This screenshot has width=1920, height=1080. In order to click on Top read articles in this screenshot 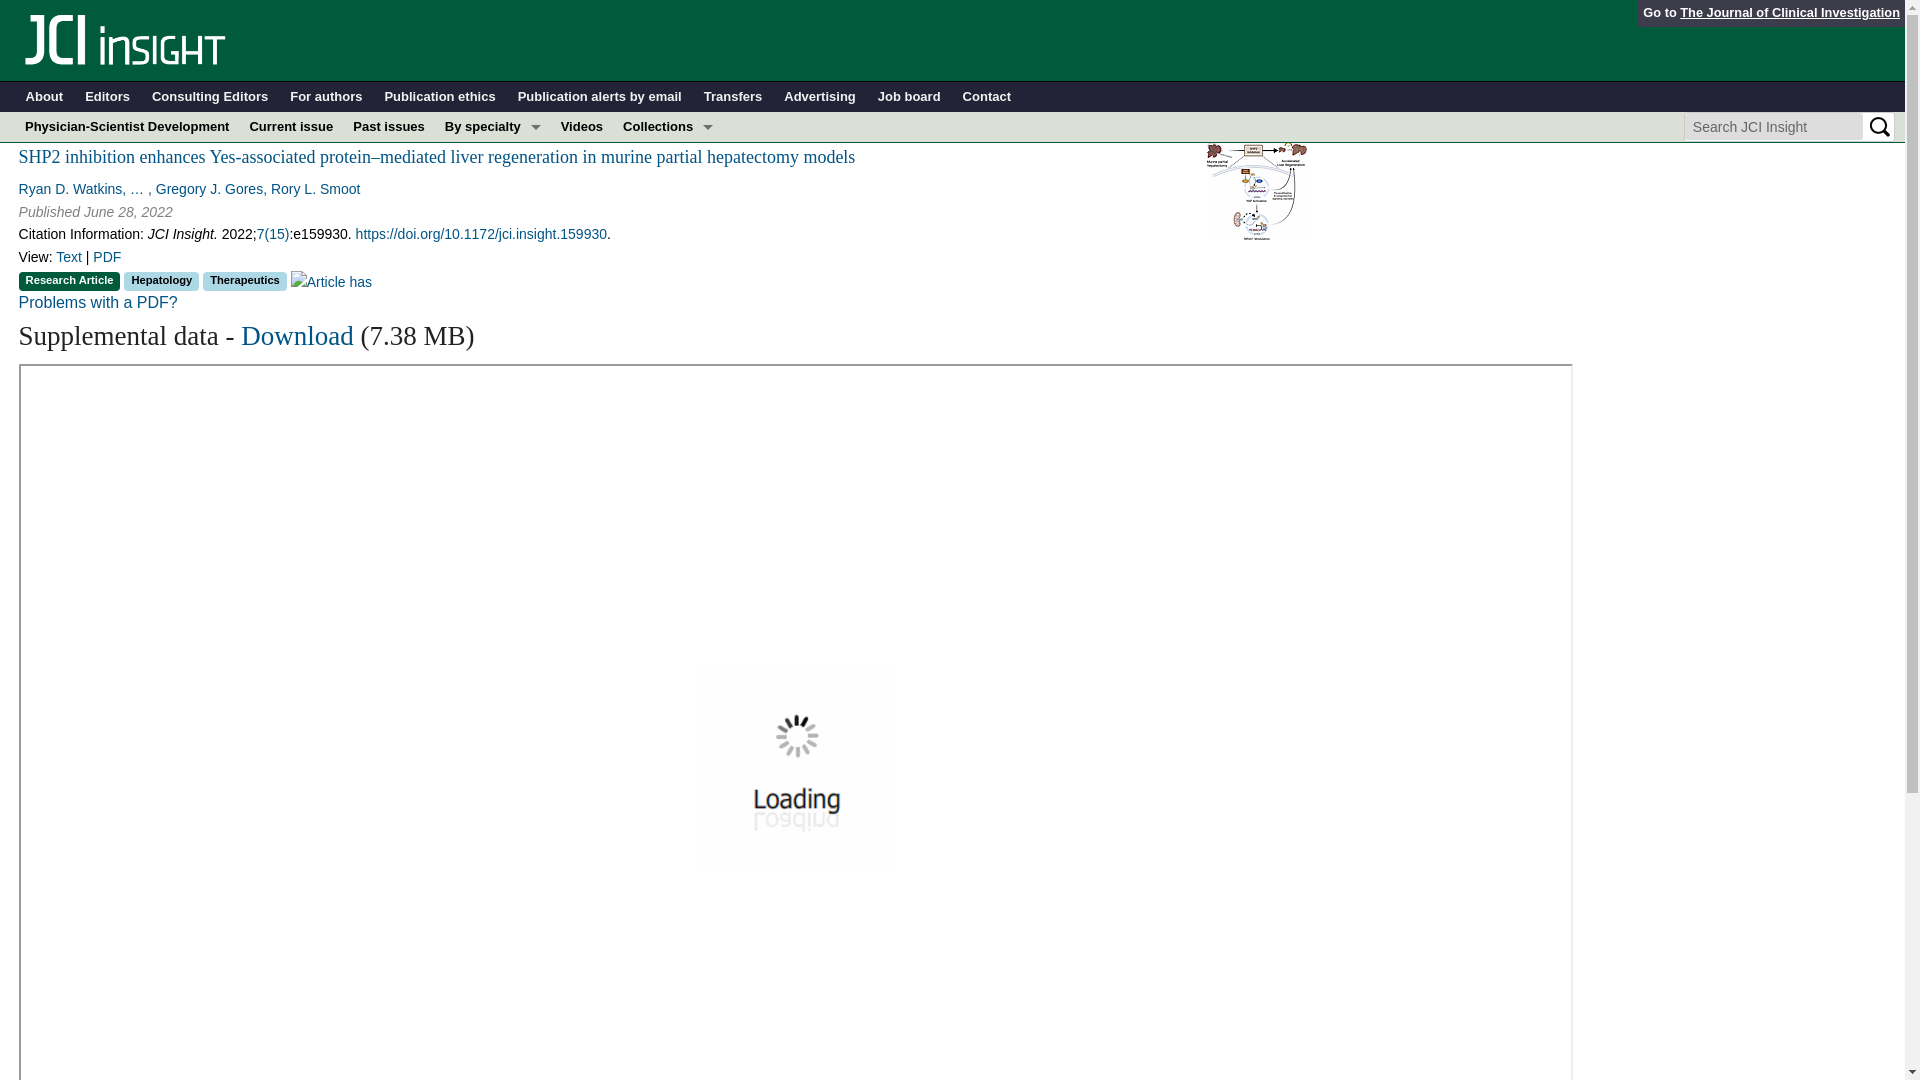, I will do `click(668, 367)`.